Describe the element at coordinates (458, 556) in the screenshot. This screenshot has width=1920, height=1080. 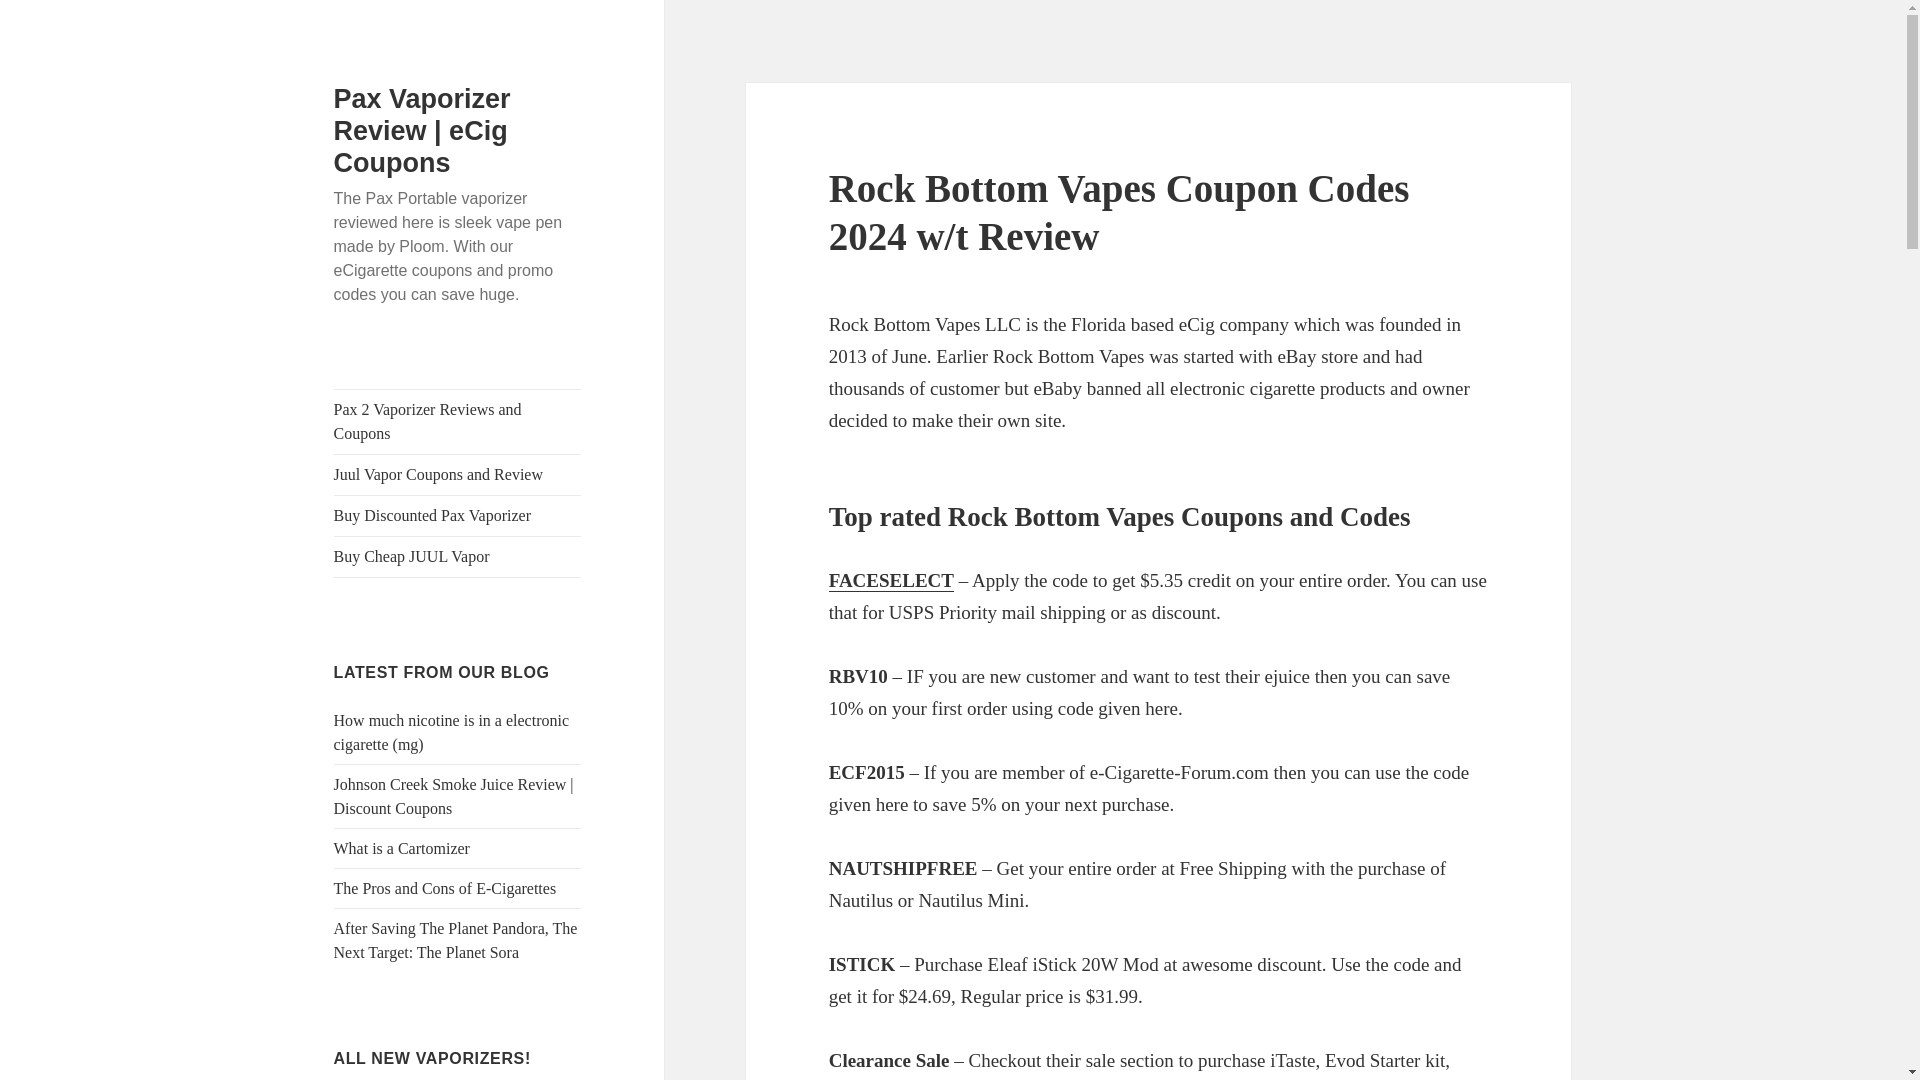
I see `Buy Cheap JUUL Vapor` at that location.